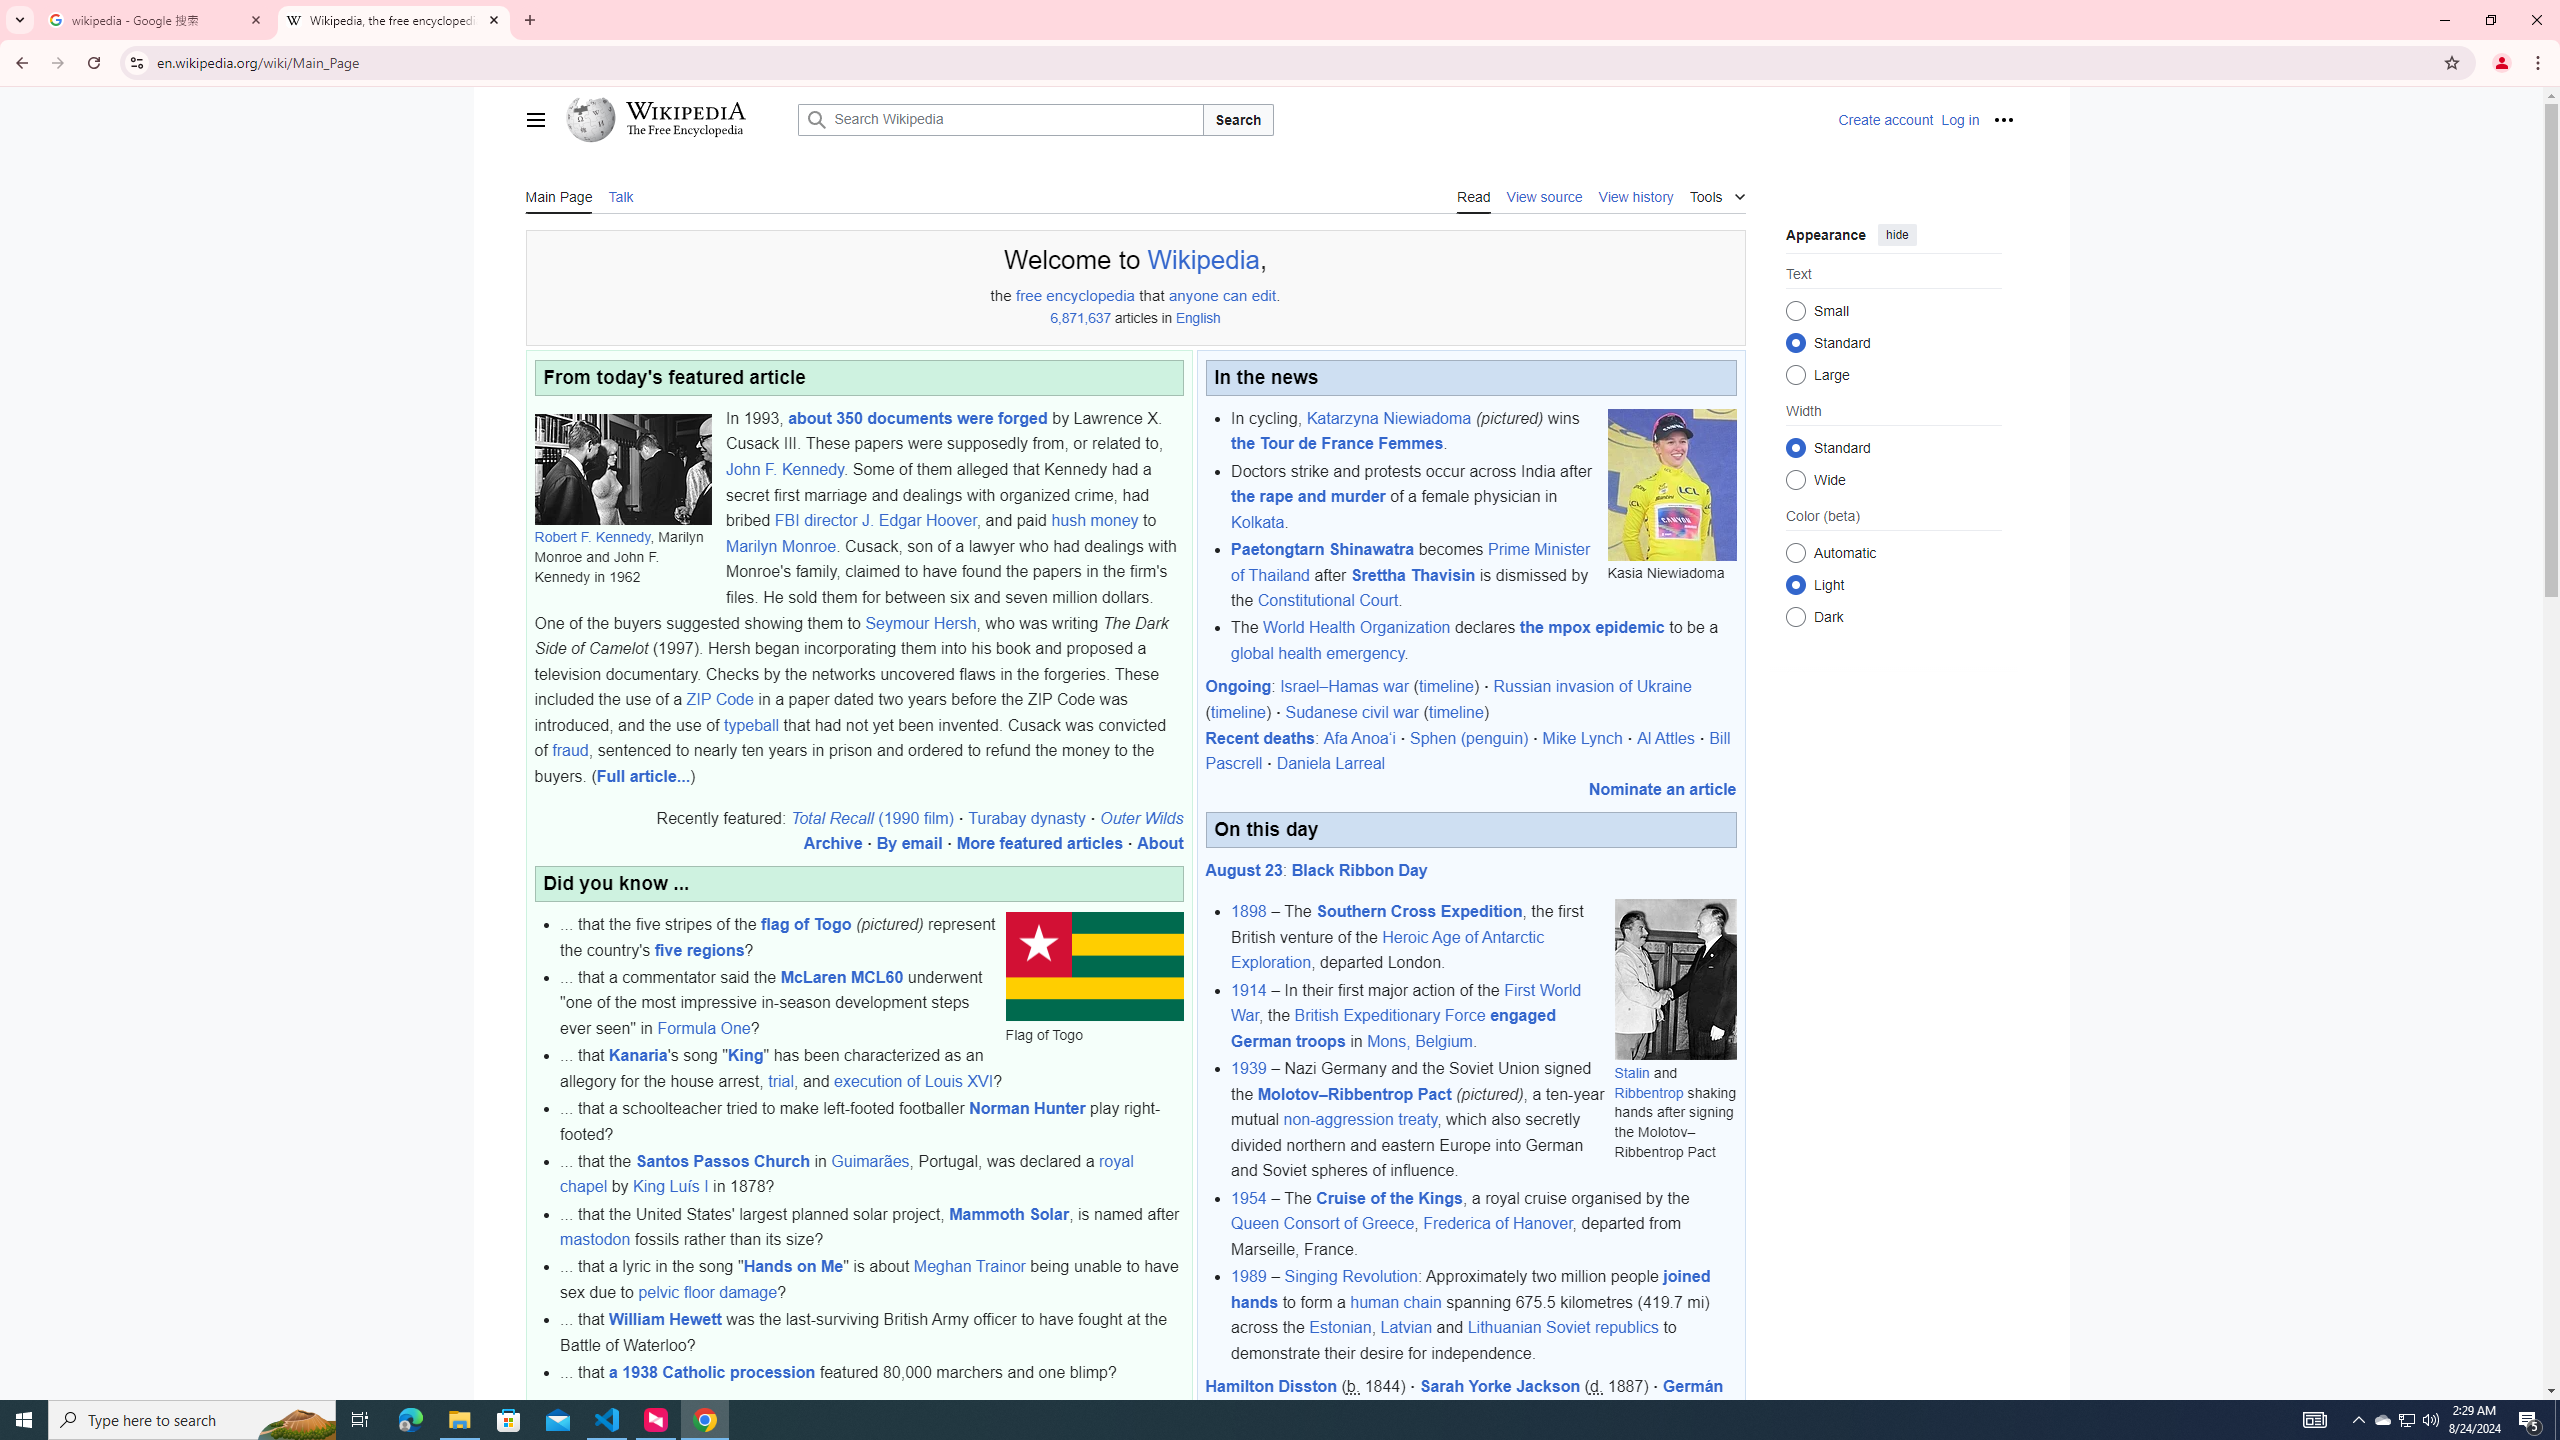 This screenshot has height=1440, width=2560. I want to click on Singing Revolution, so click(1352, 1276).